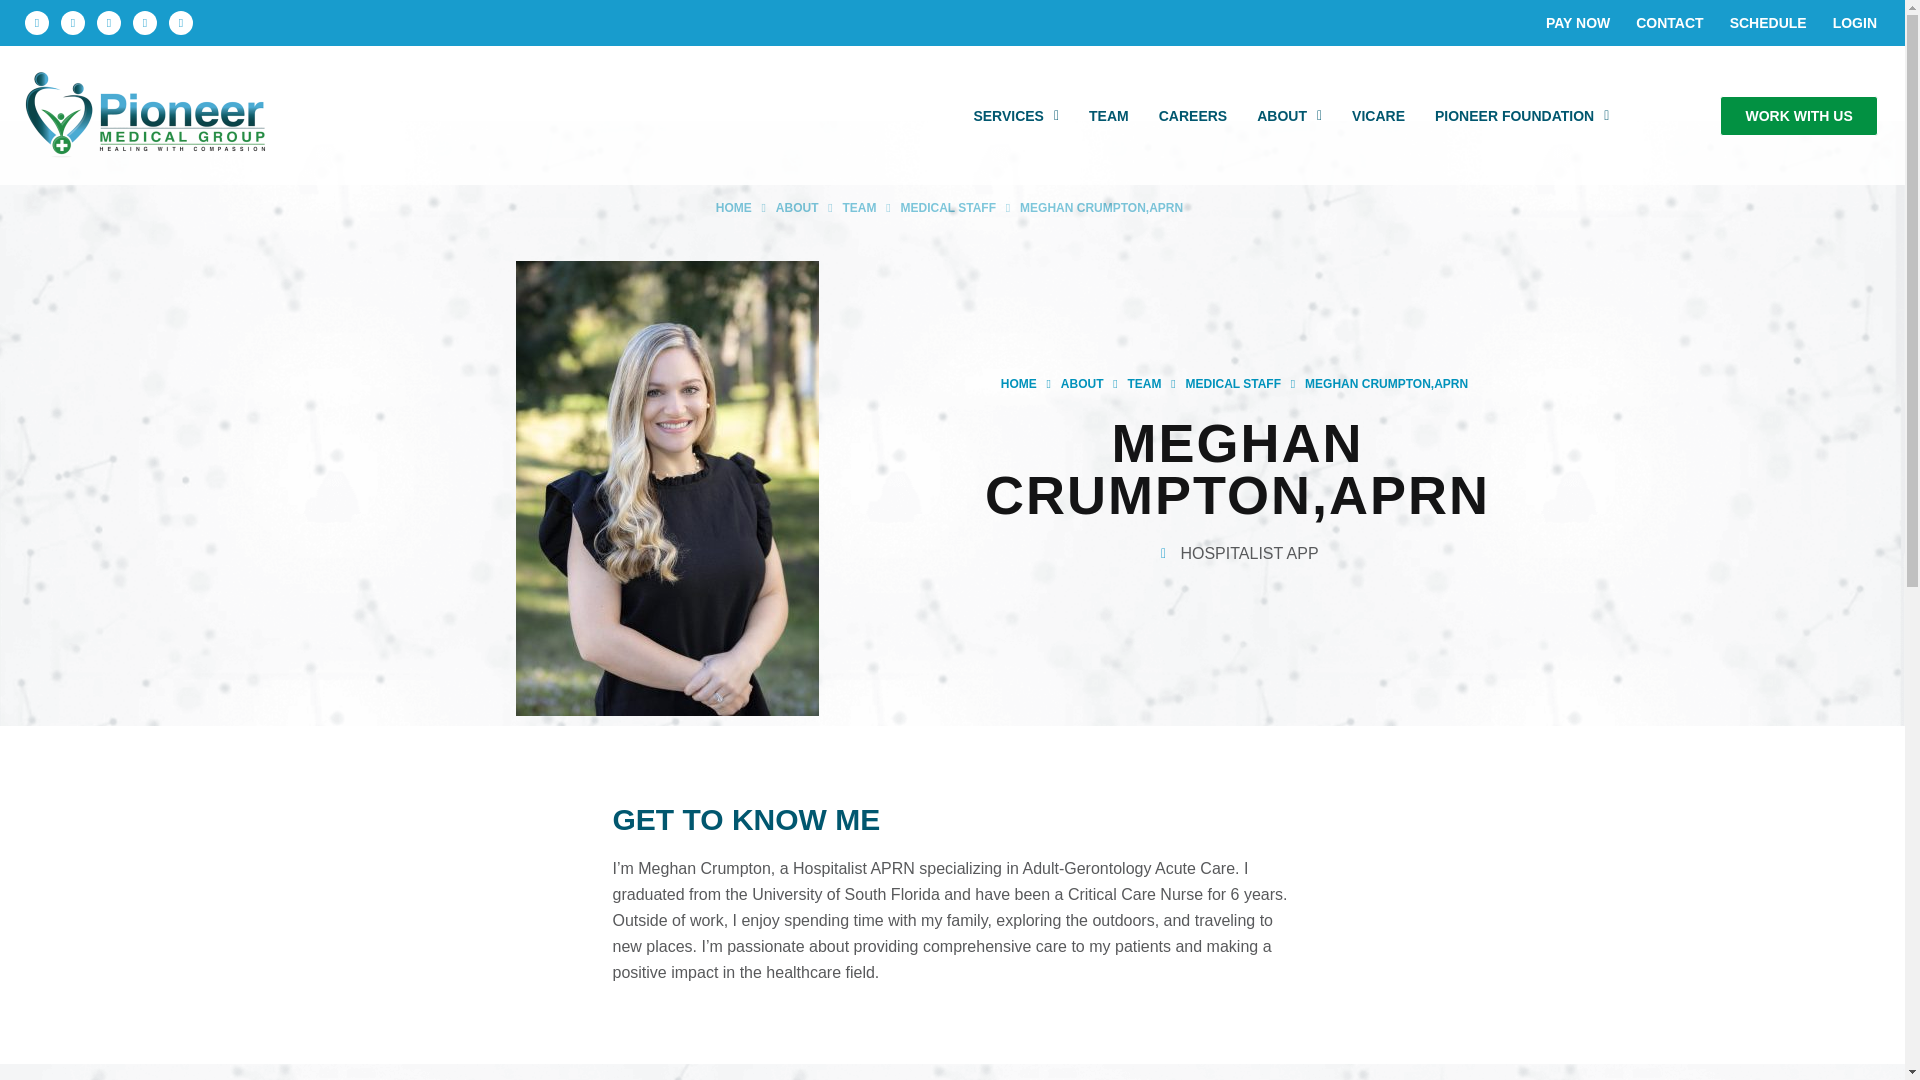  What do you see at coordinates (1082, 384) in the screenshot?
I see `Go to About.` at bounding box center [1082, 384].